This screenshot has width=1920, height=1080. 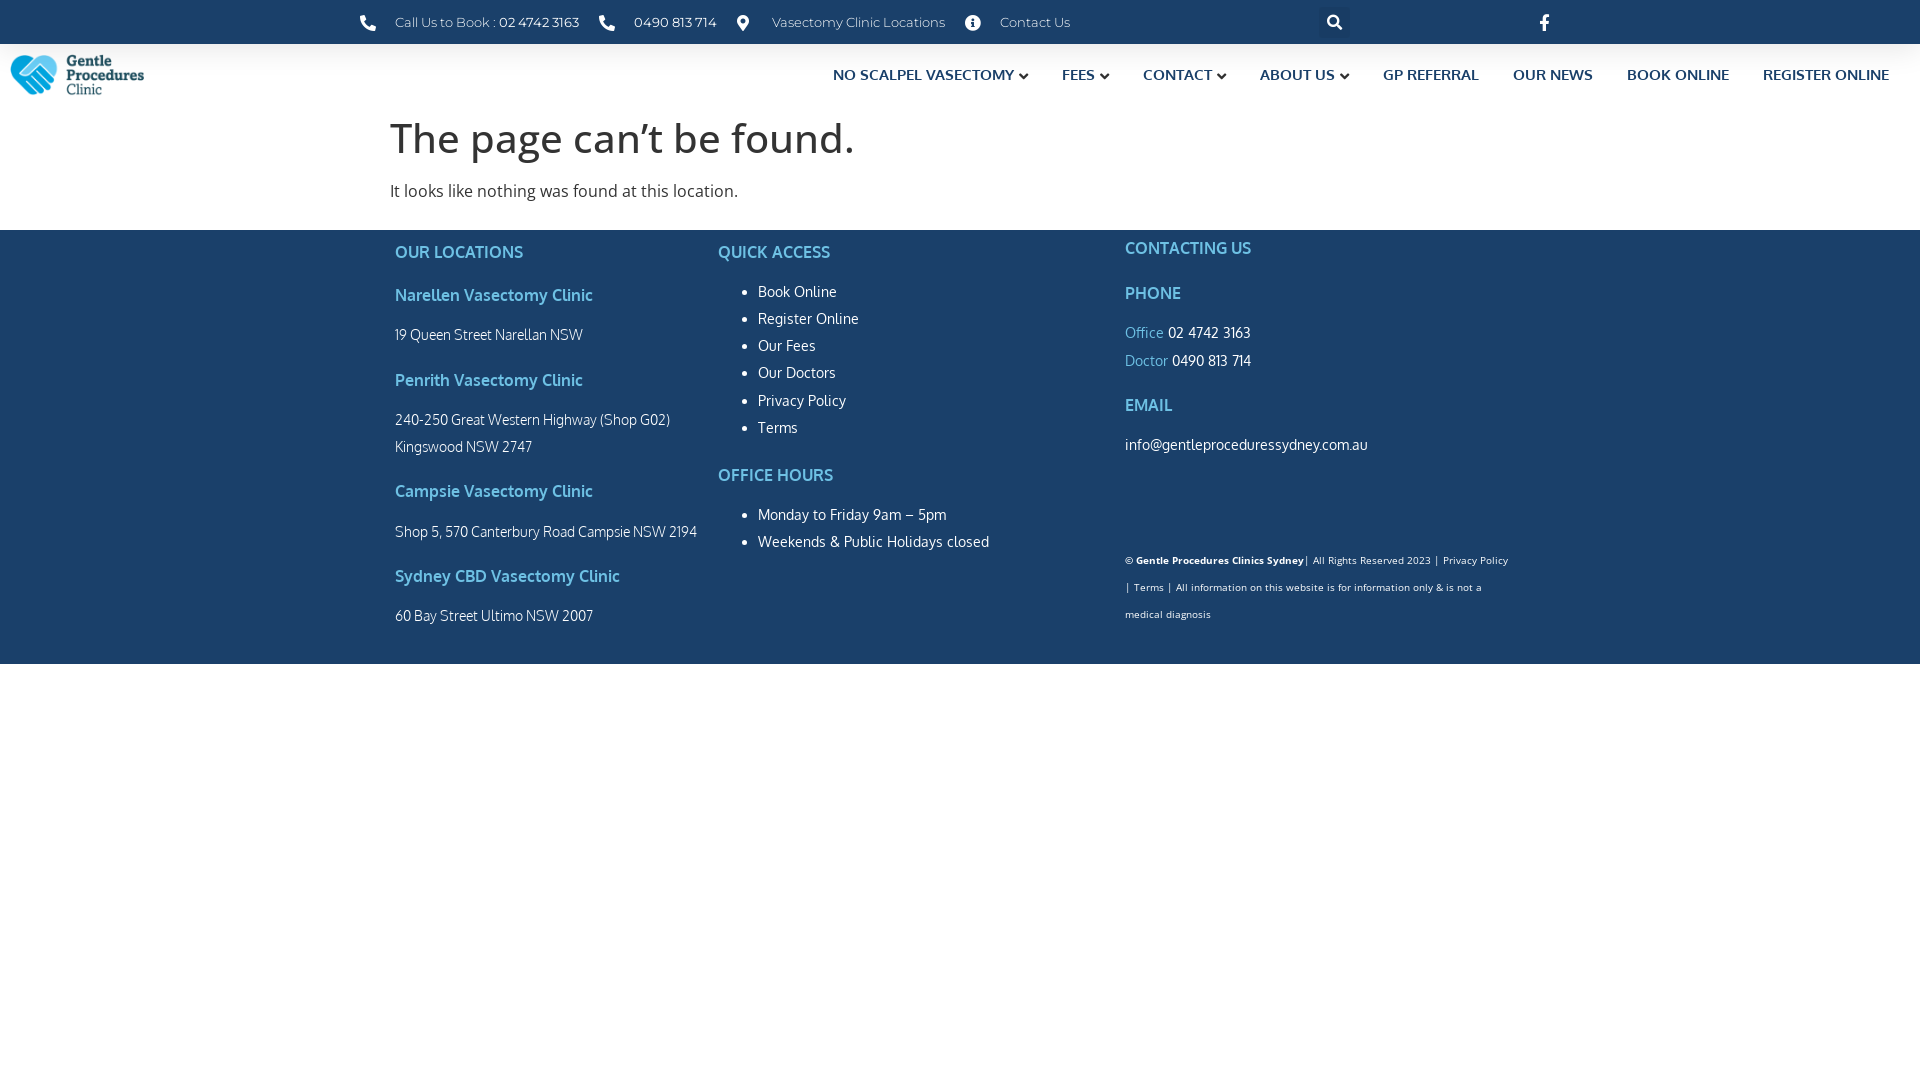 I want to click on info@gentleproceduressydney.com.au, so click(x=1246, y=444).